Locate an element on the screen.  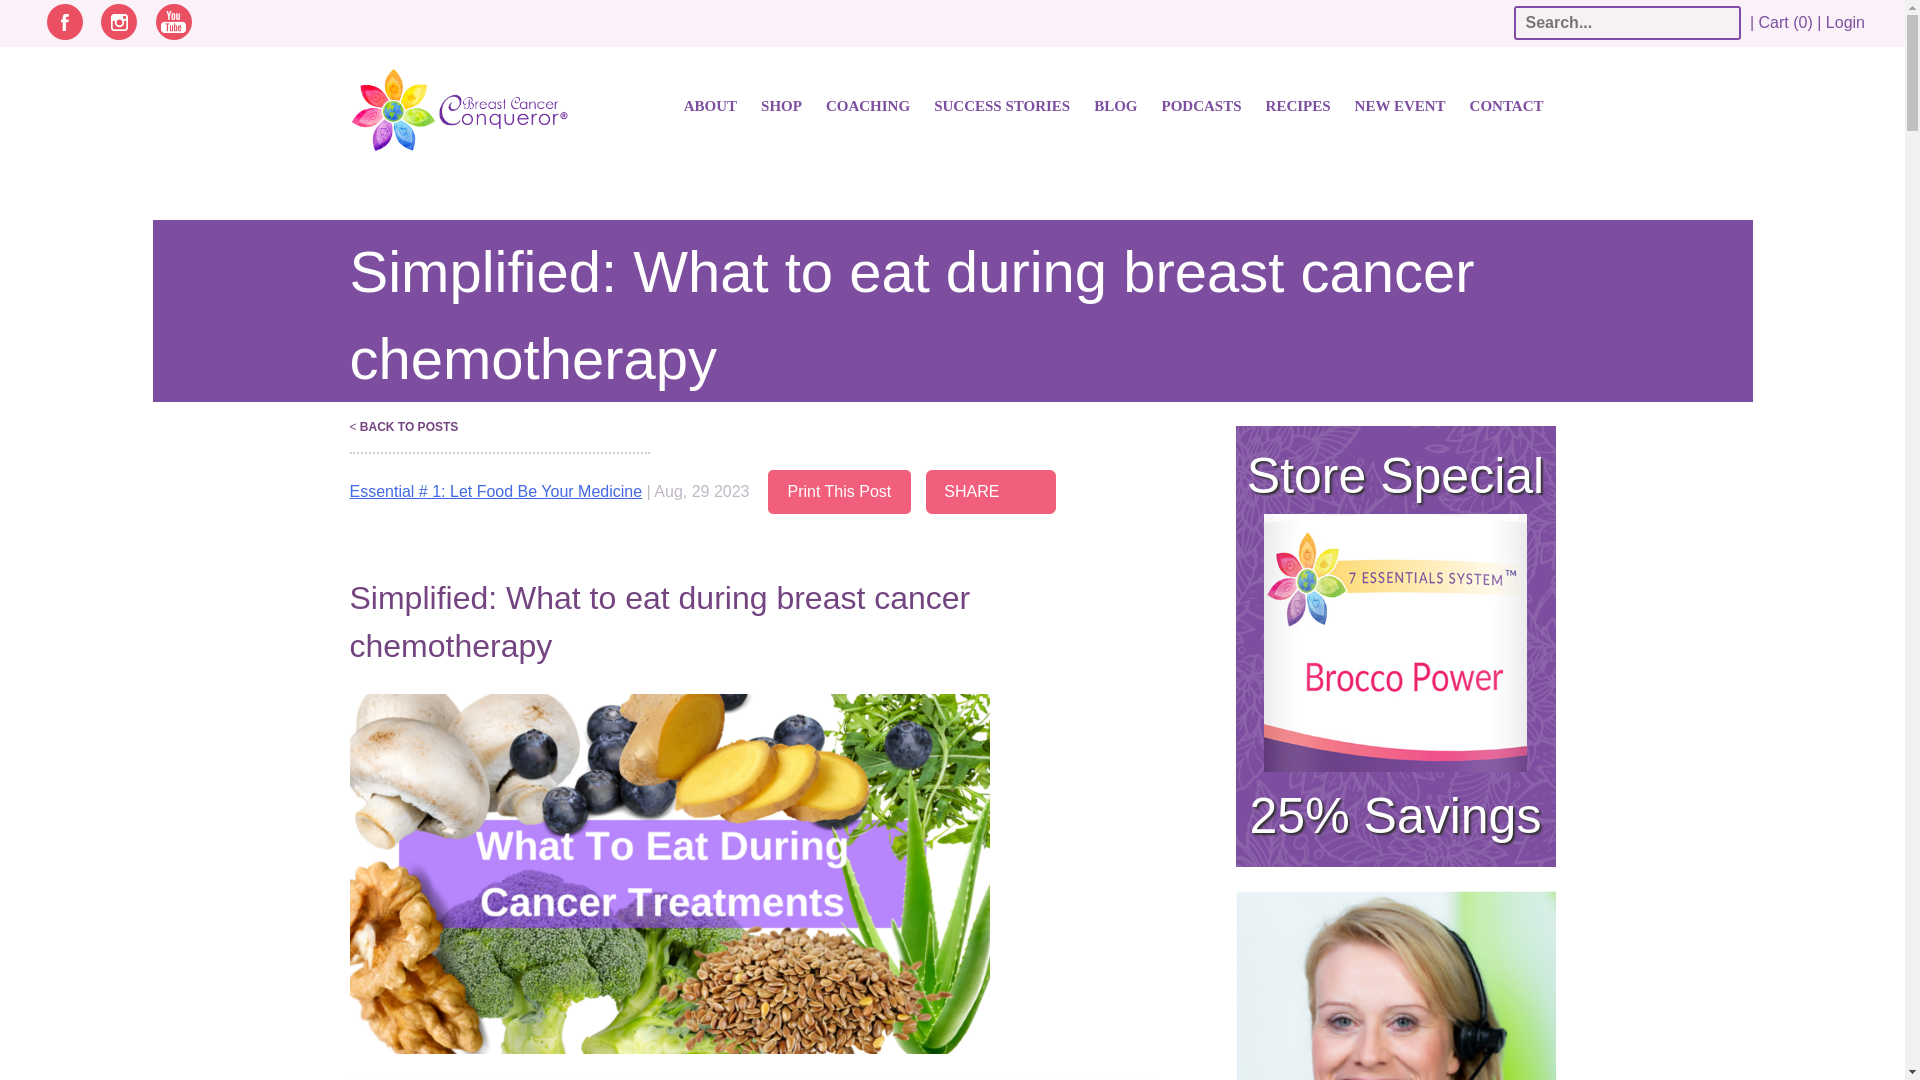
CONTACT is located at coordinates (1506, 106).